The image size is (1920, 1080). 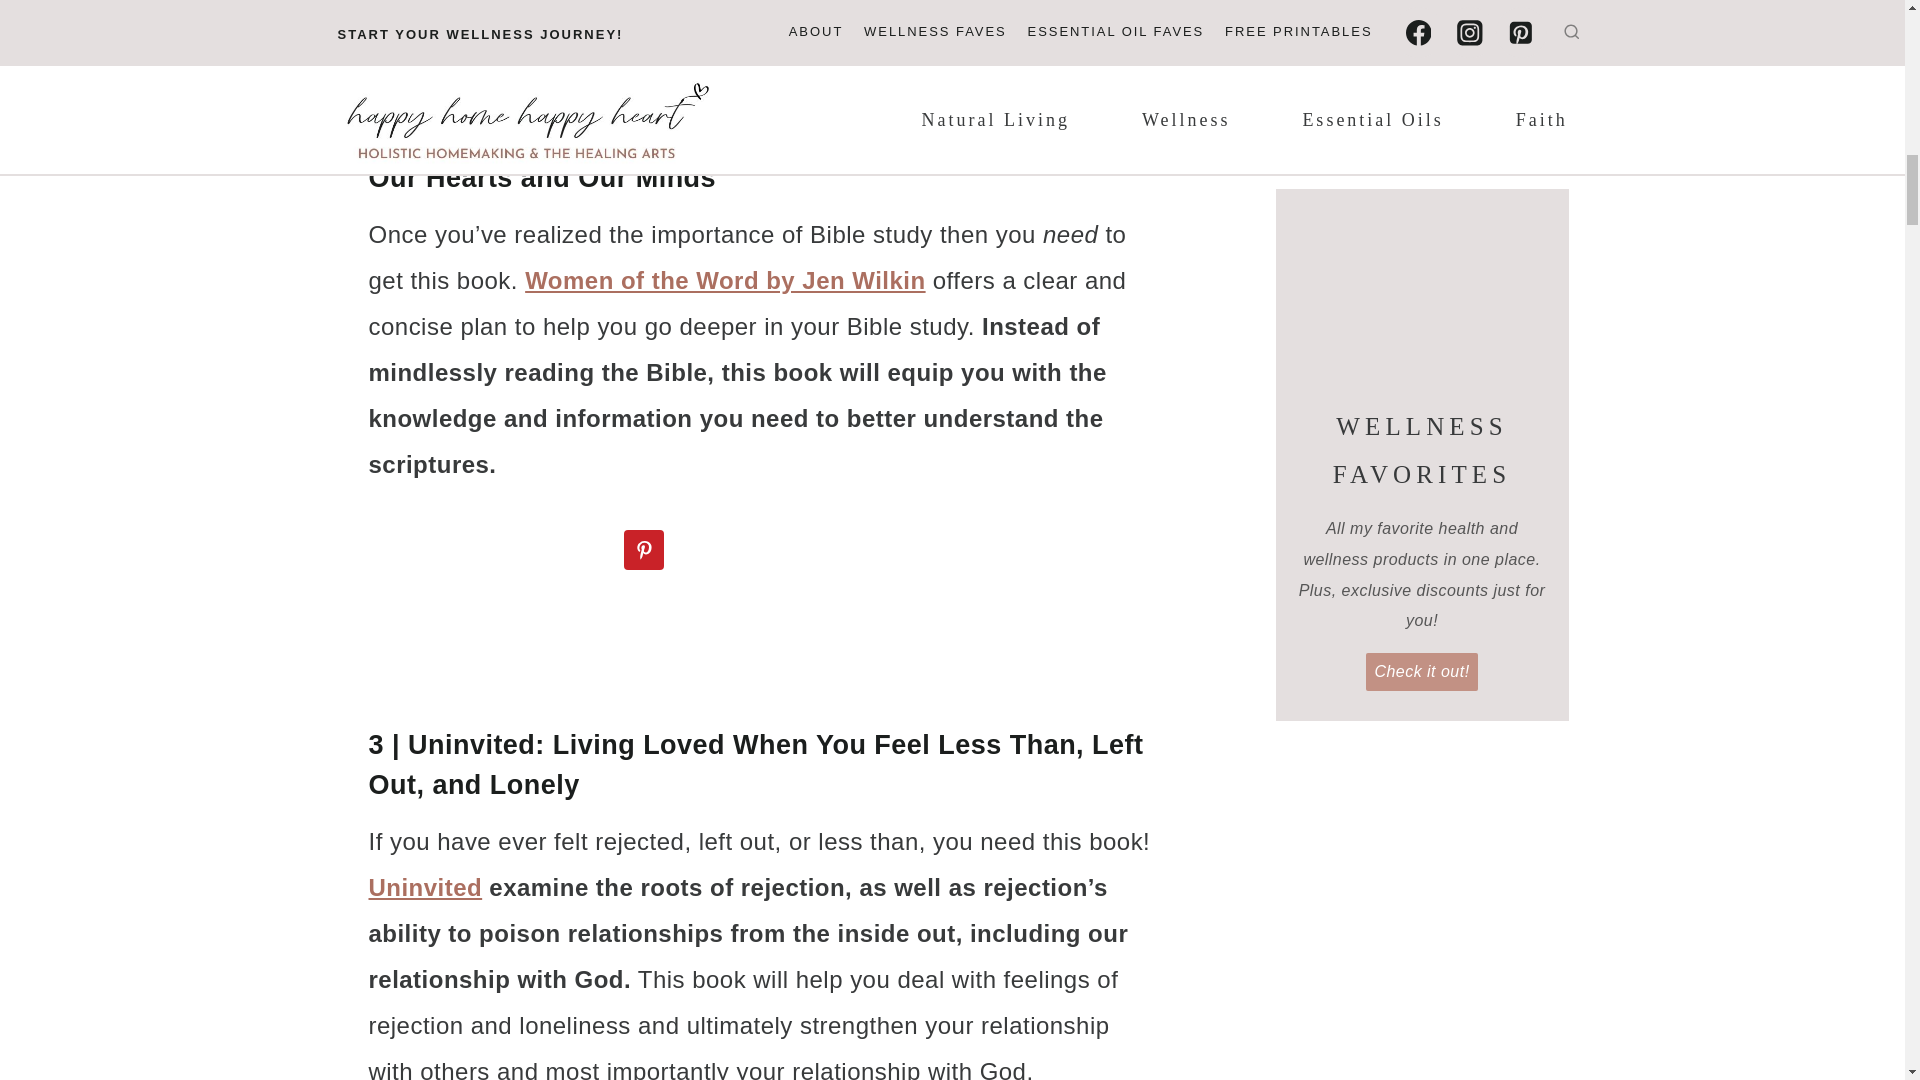 I want to click on Uninvited, so click(x=424, y=886).